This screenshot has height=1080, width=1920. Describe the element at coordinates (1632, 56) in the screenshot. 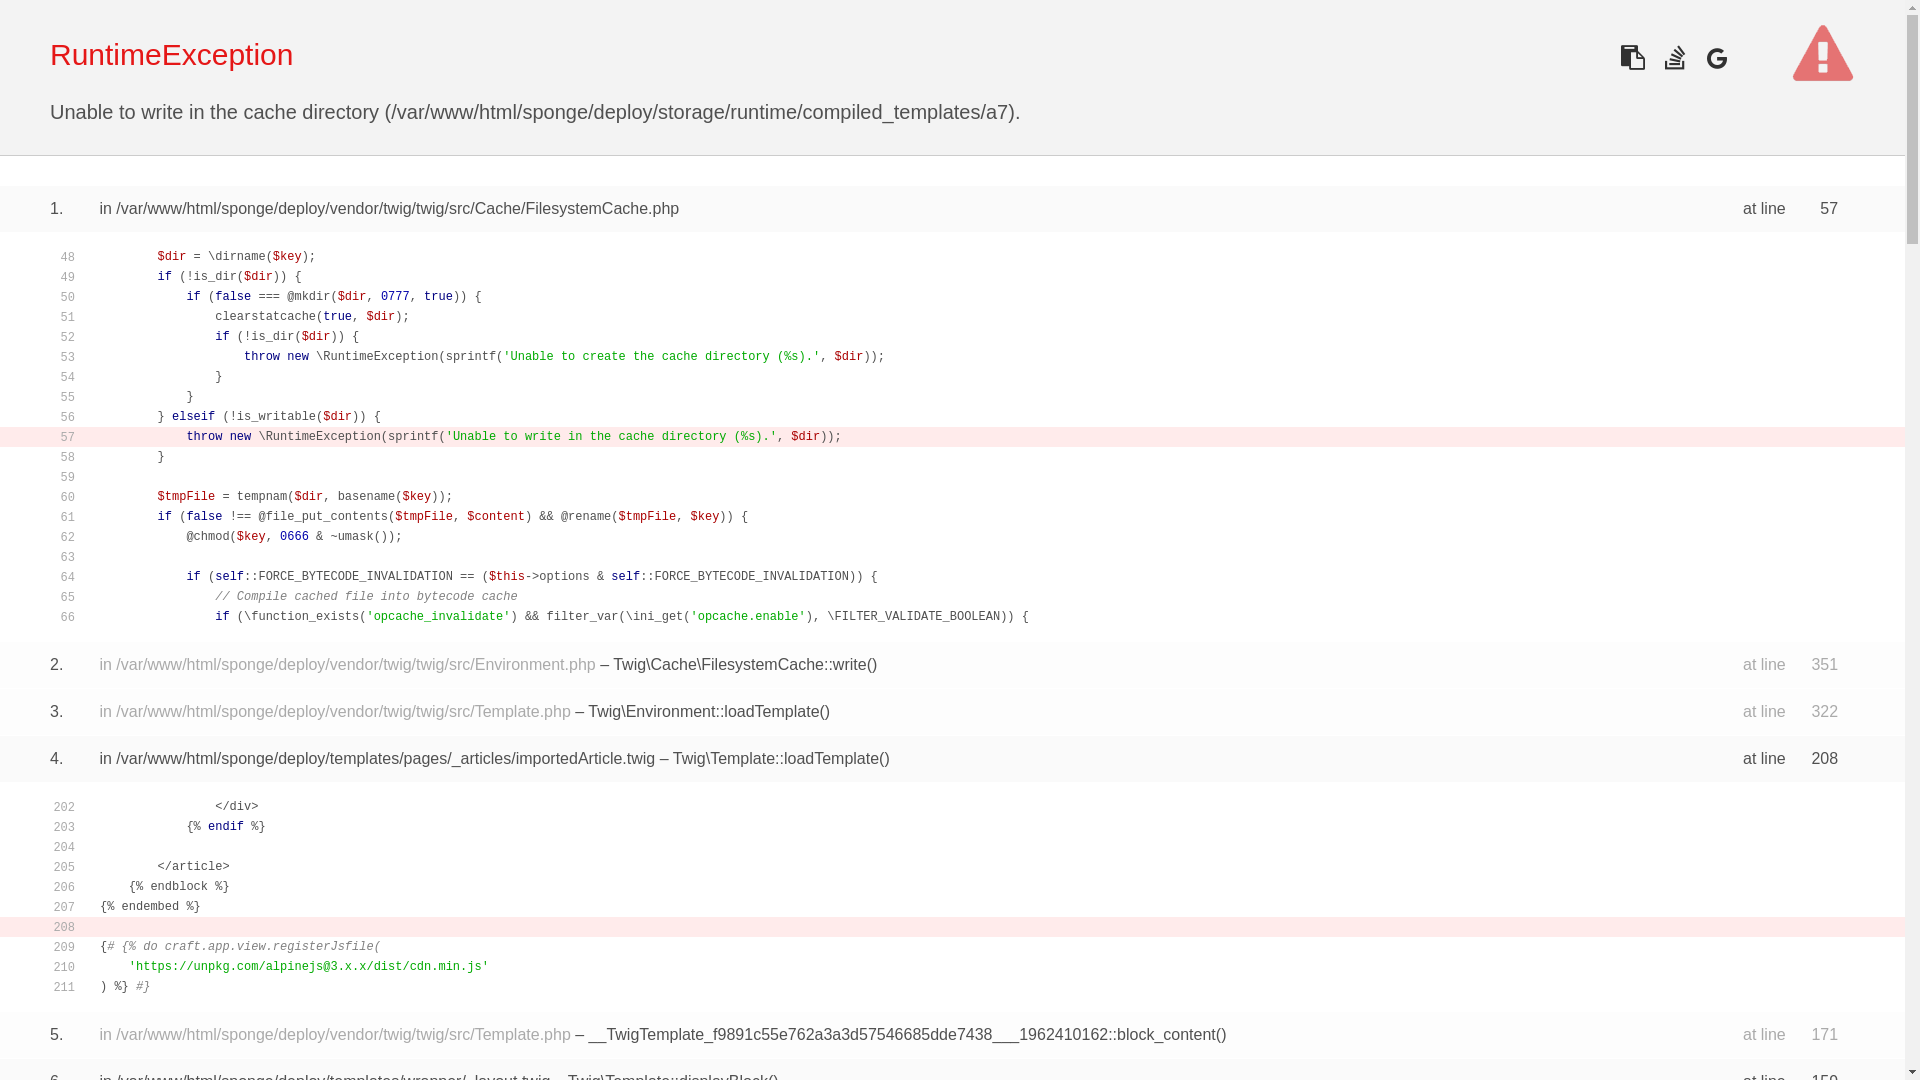

I see `Copy the stacktrace for use in a bug report or pastebin` at that location.